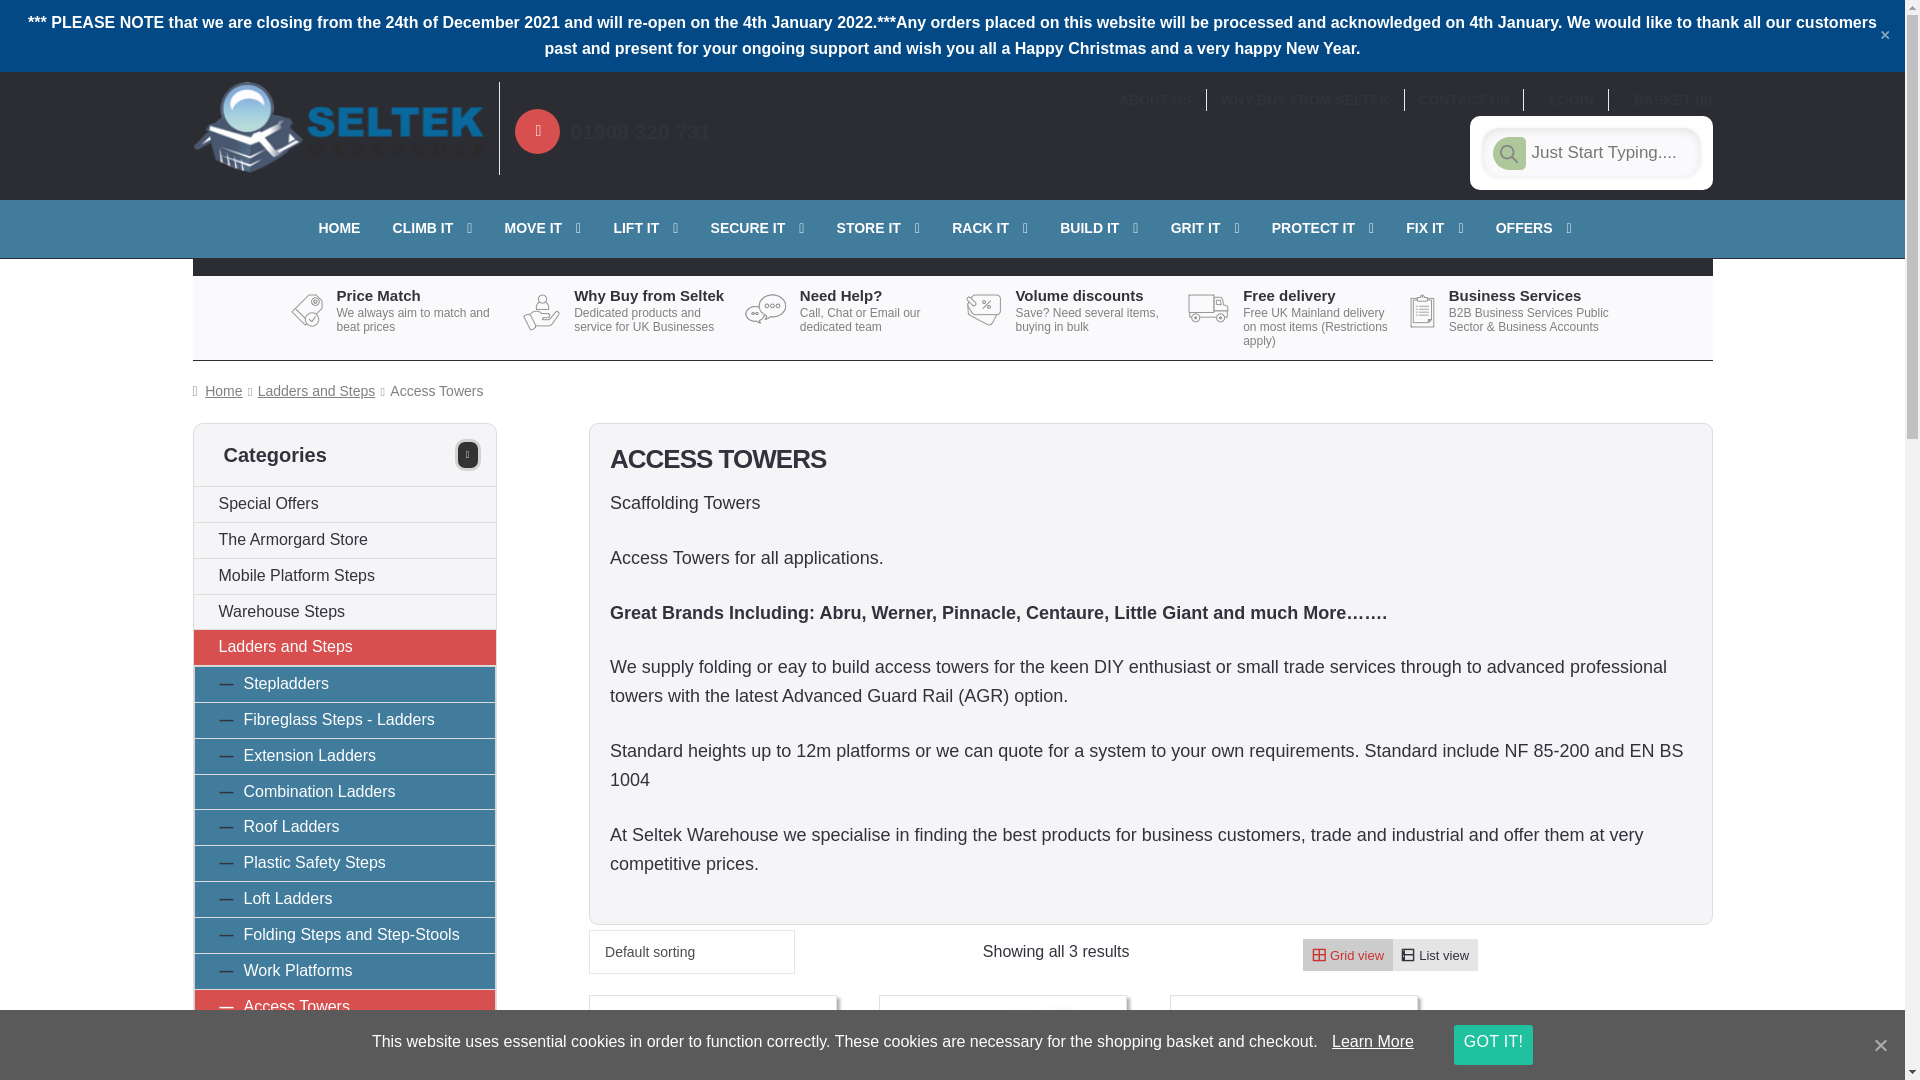 Image resolution: width=1920 pixels, height=1080 pixels. Describe the element at coordinates (1305, 100) in the screenshot. I see `WHY BUY FROM SELTEK` at that location.